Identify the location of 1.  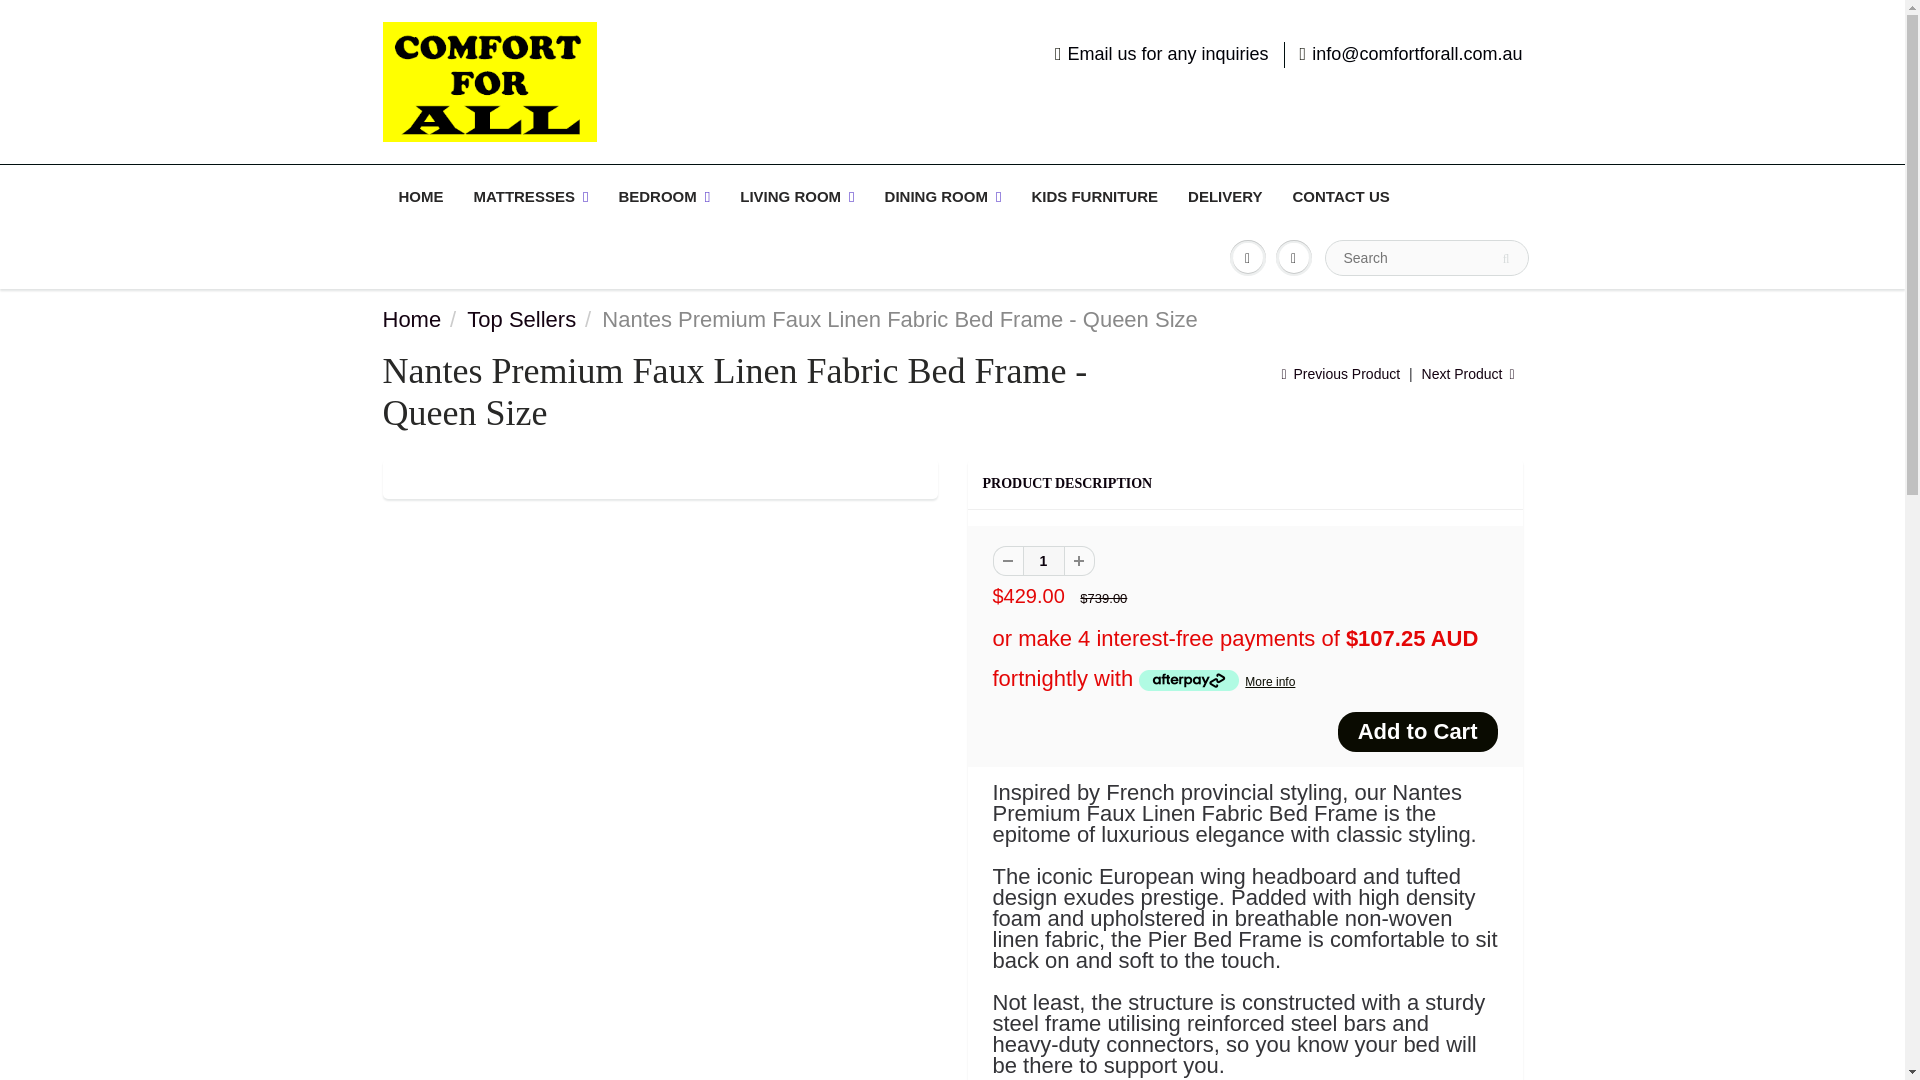
(1042, 560).